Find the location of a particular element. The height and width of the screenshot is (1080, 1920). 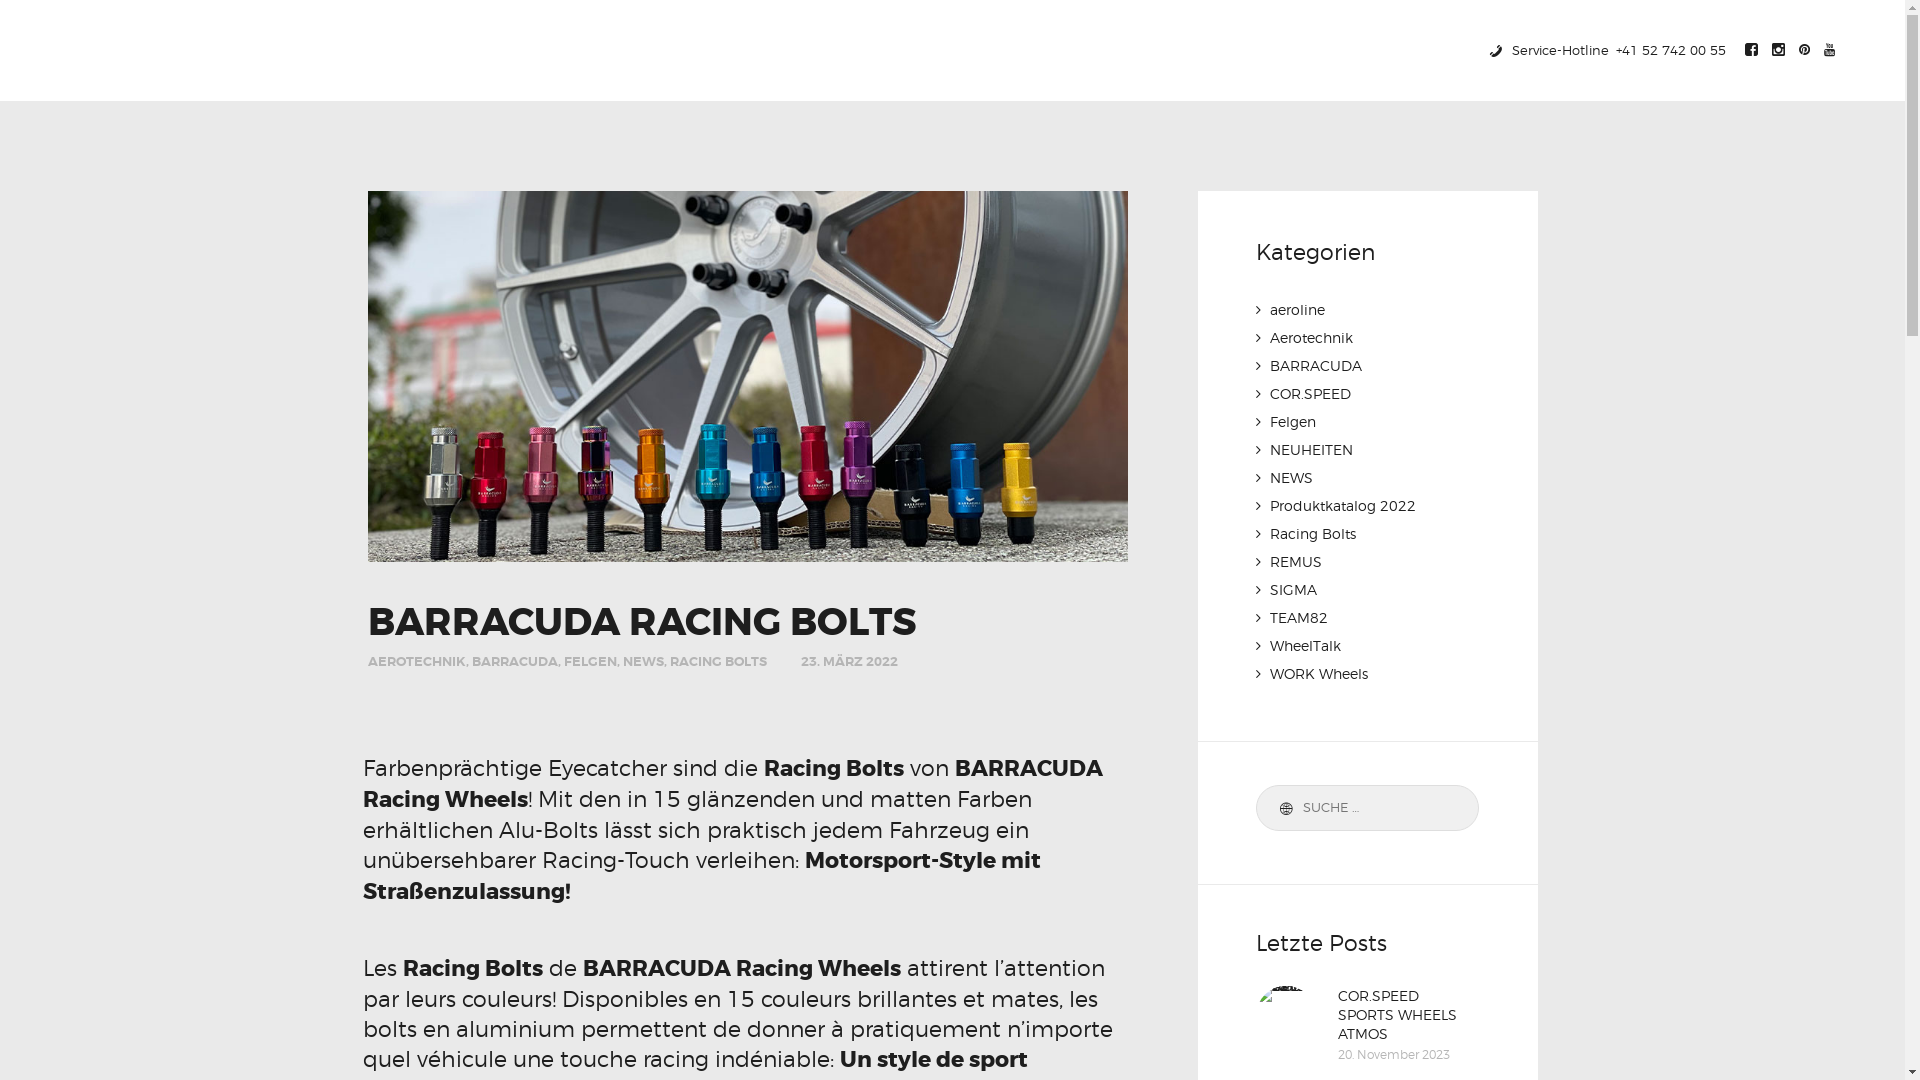

NEWS is located at coordinates (642, 662).